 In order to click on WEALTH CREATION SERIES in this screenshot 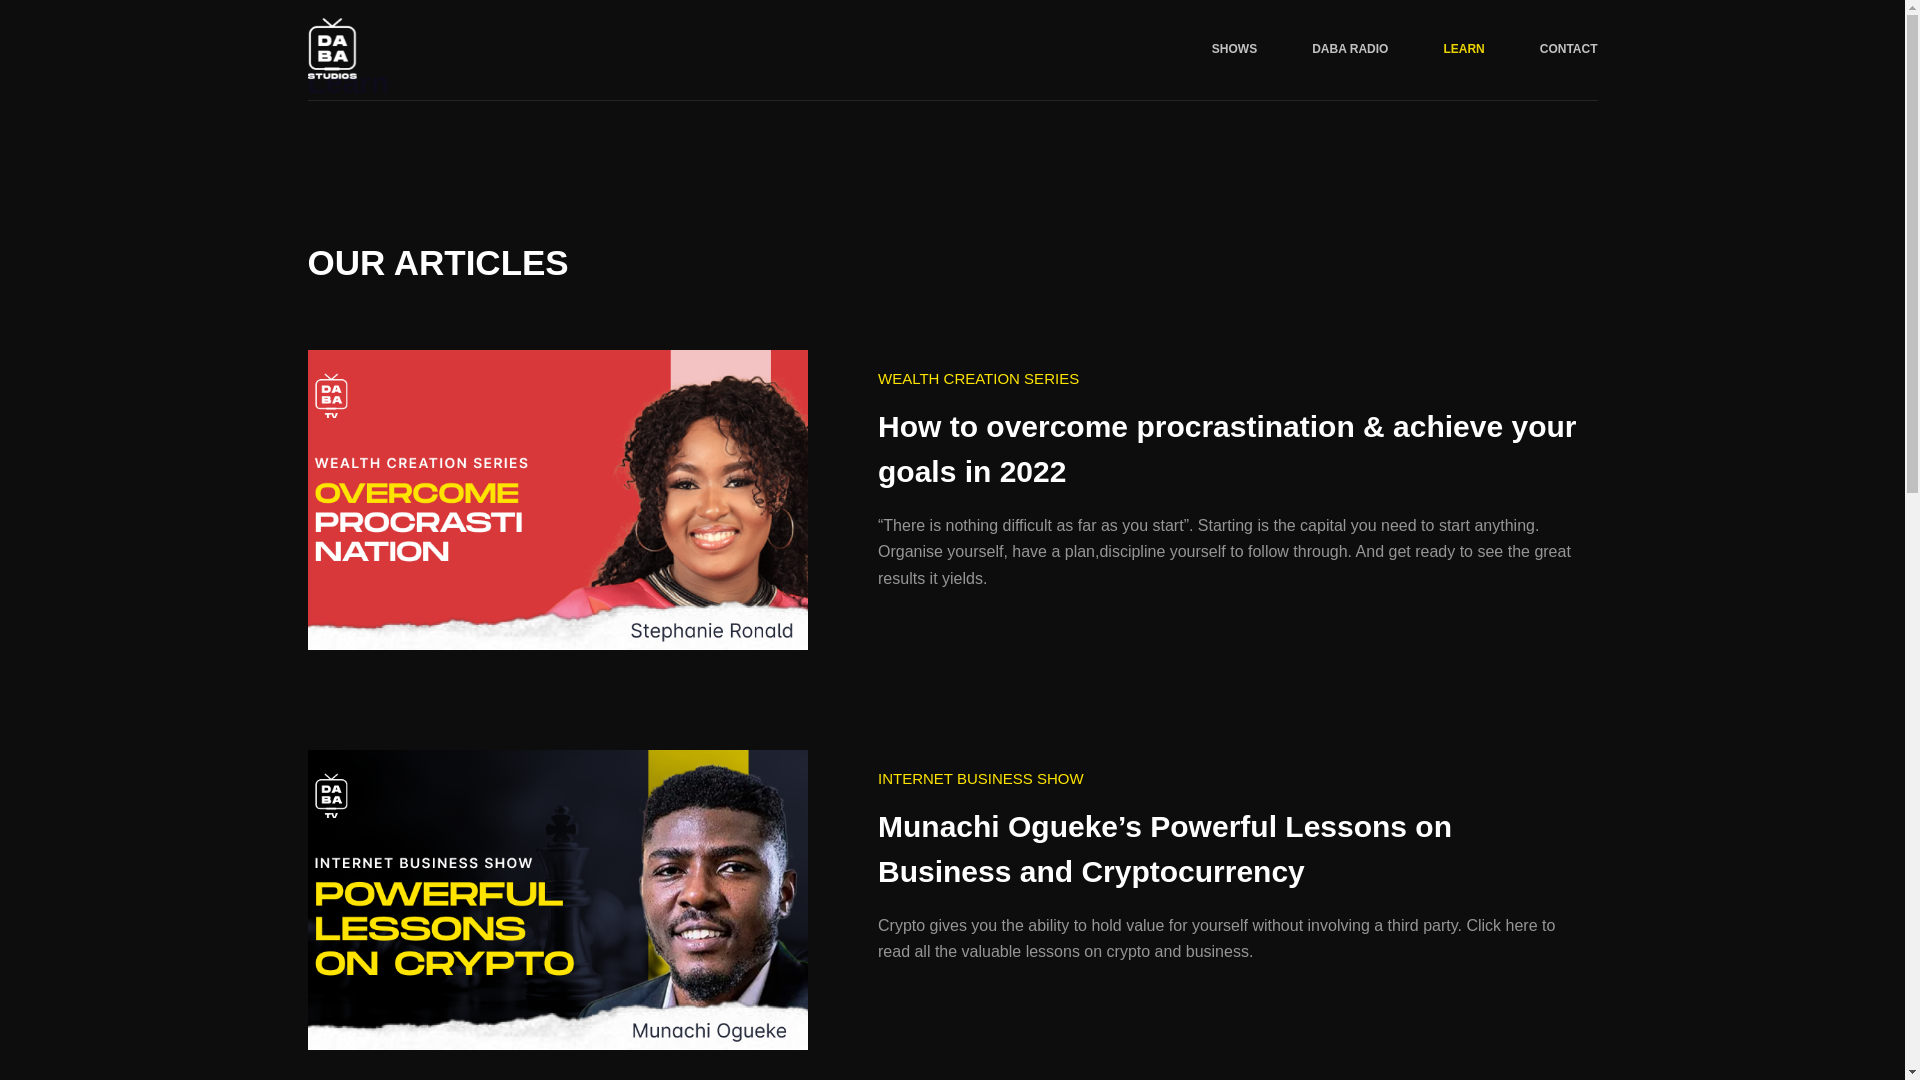, I will do `click(978, 380)`.